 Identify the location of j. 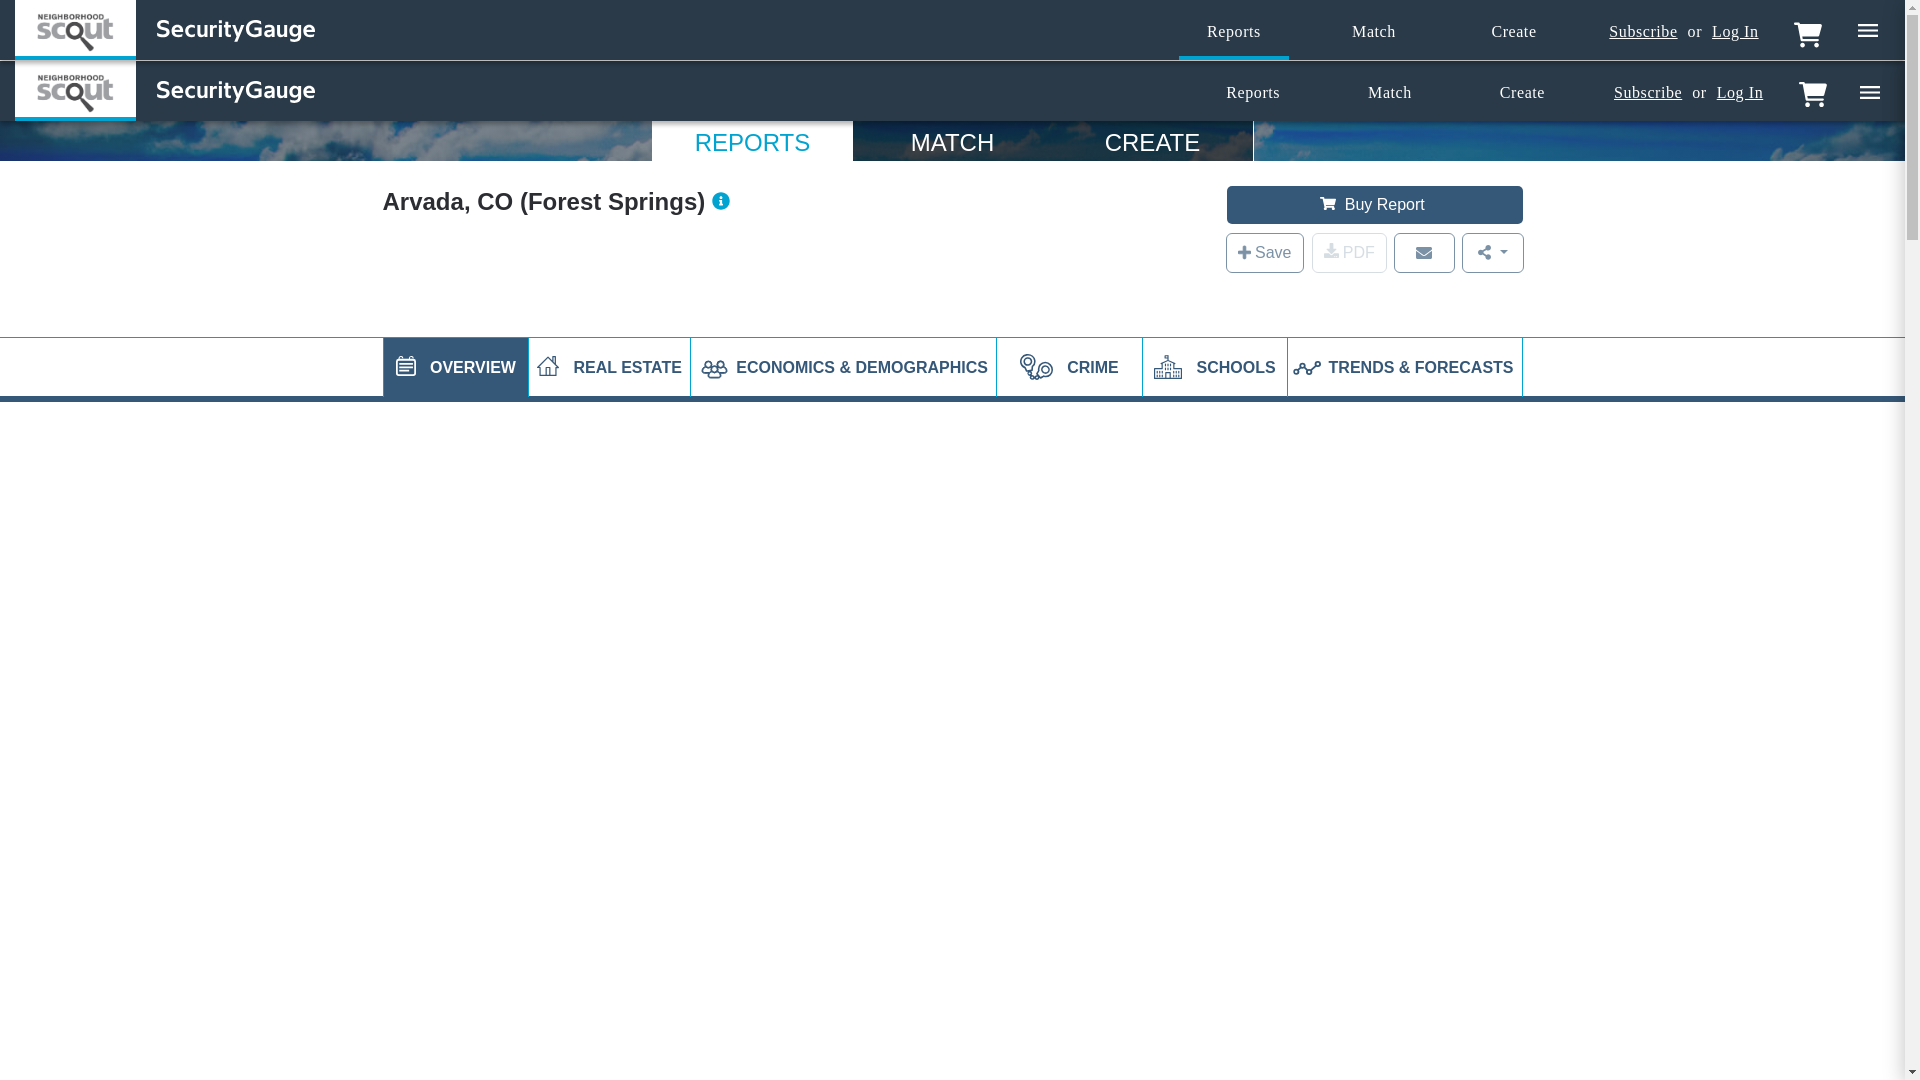
(406, 366).